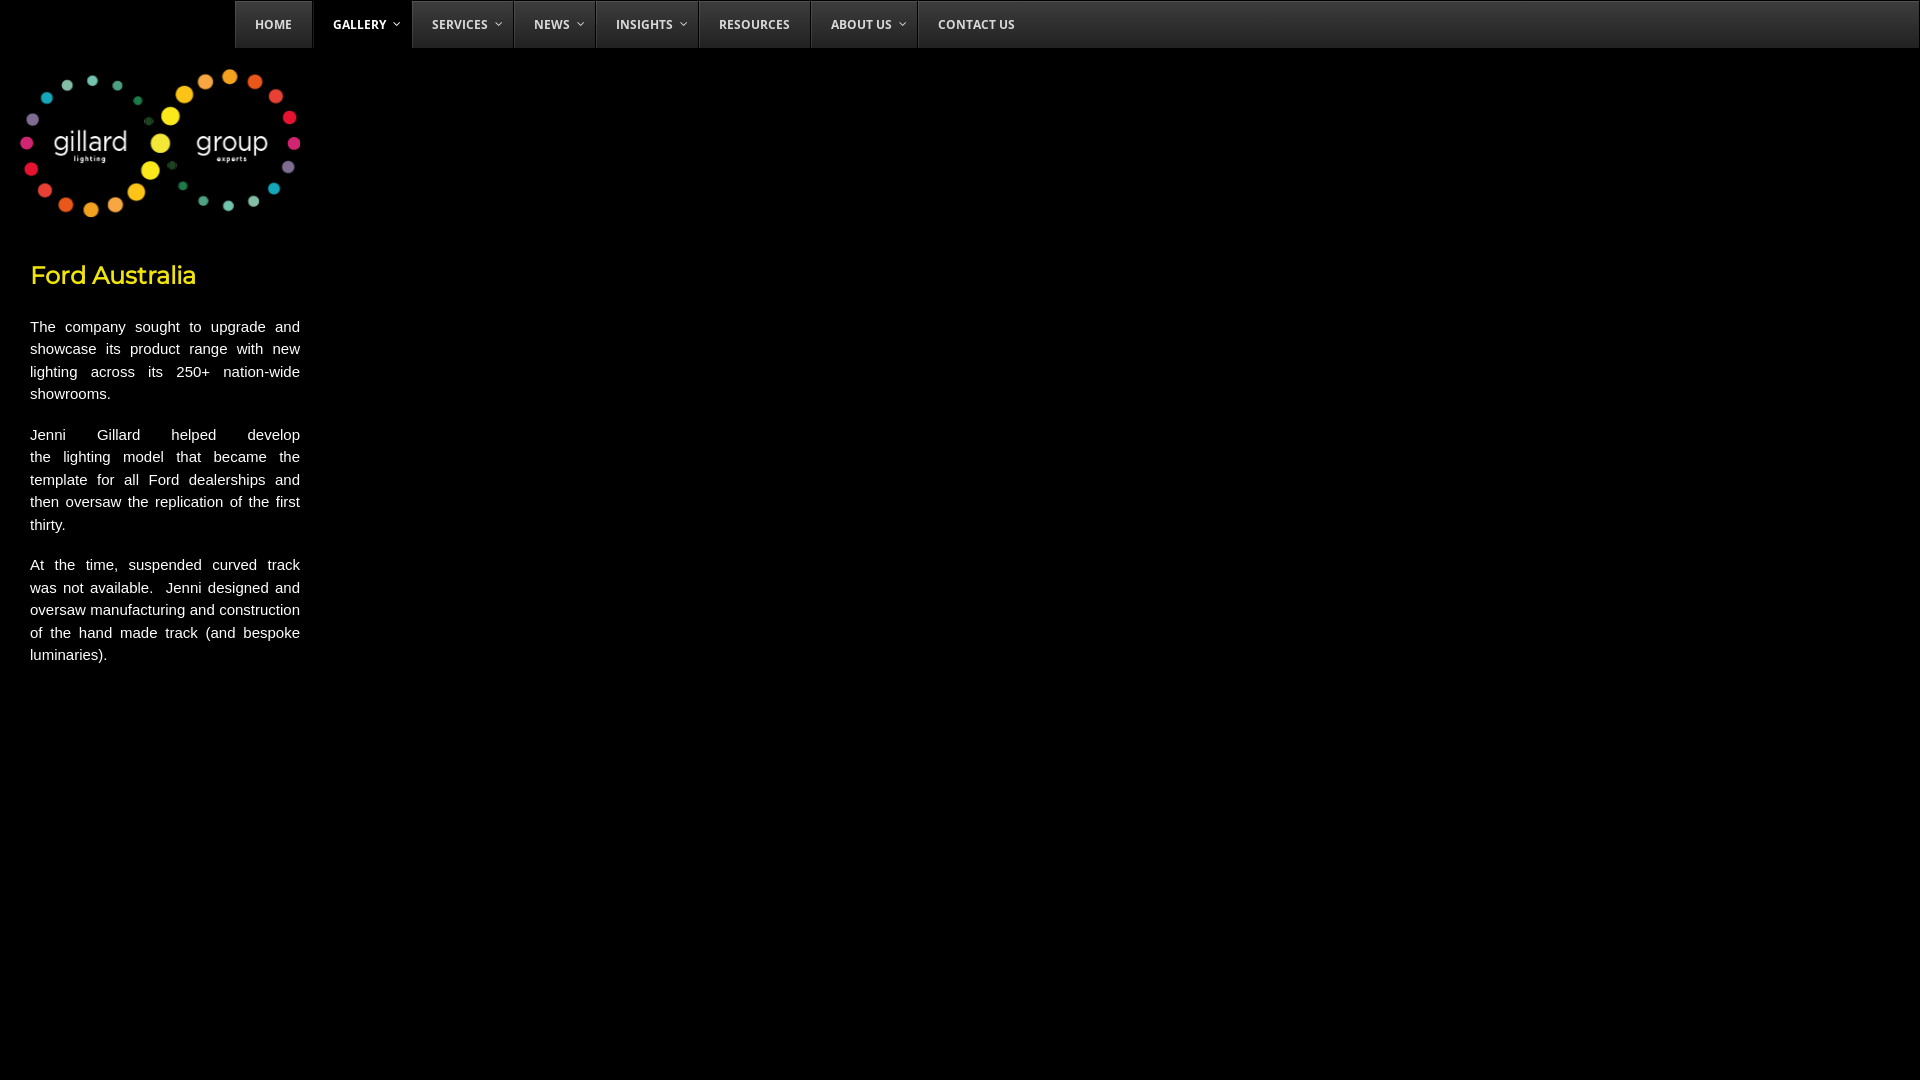  What do you see at coordinates (554, 24) in the screenshot?
I see `NEWS` at bounding box center [554, 24].